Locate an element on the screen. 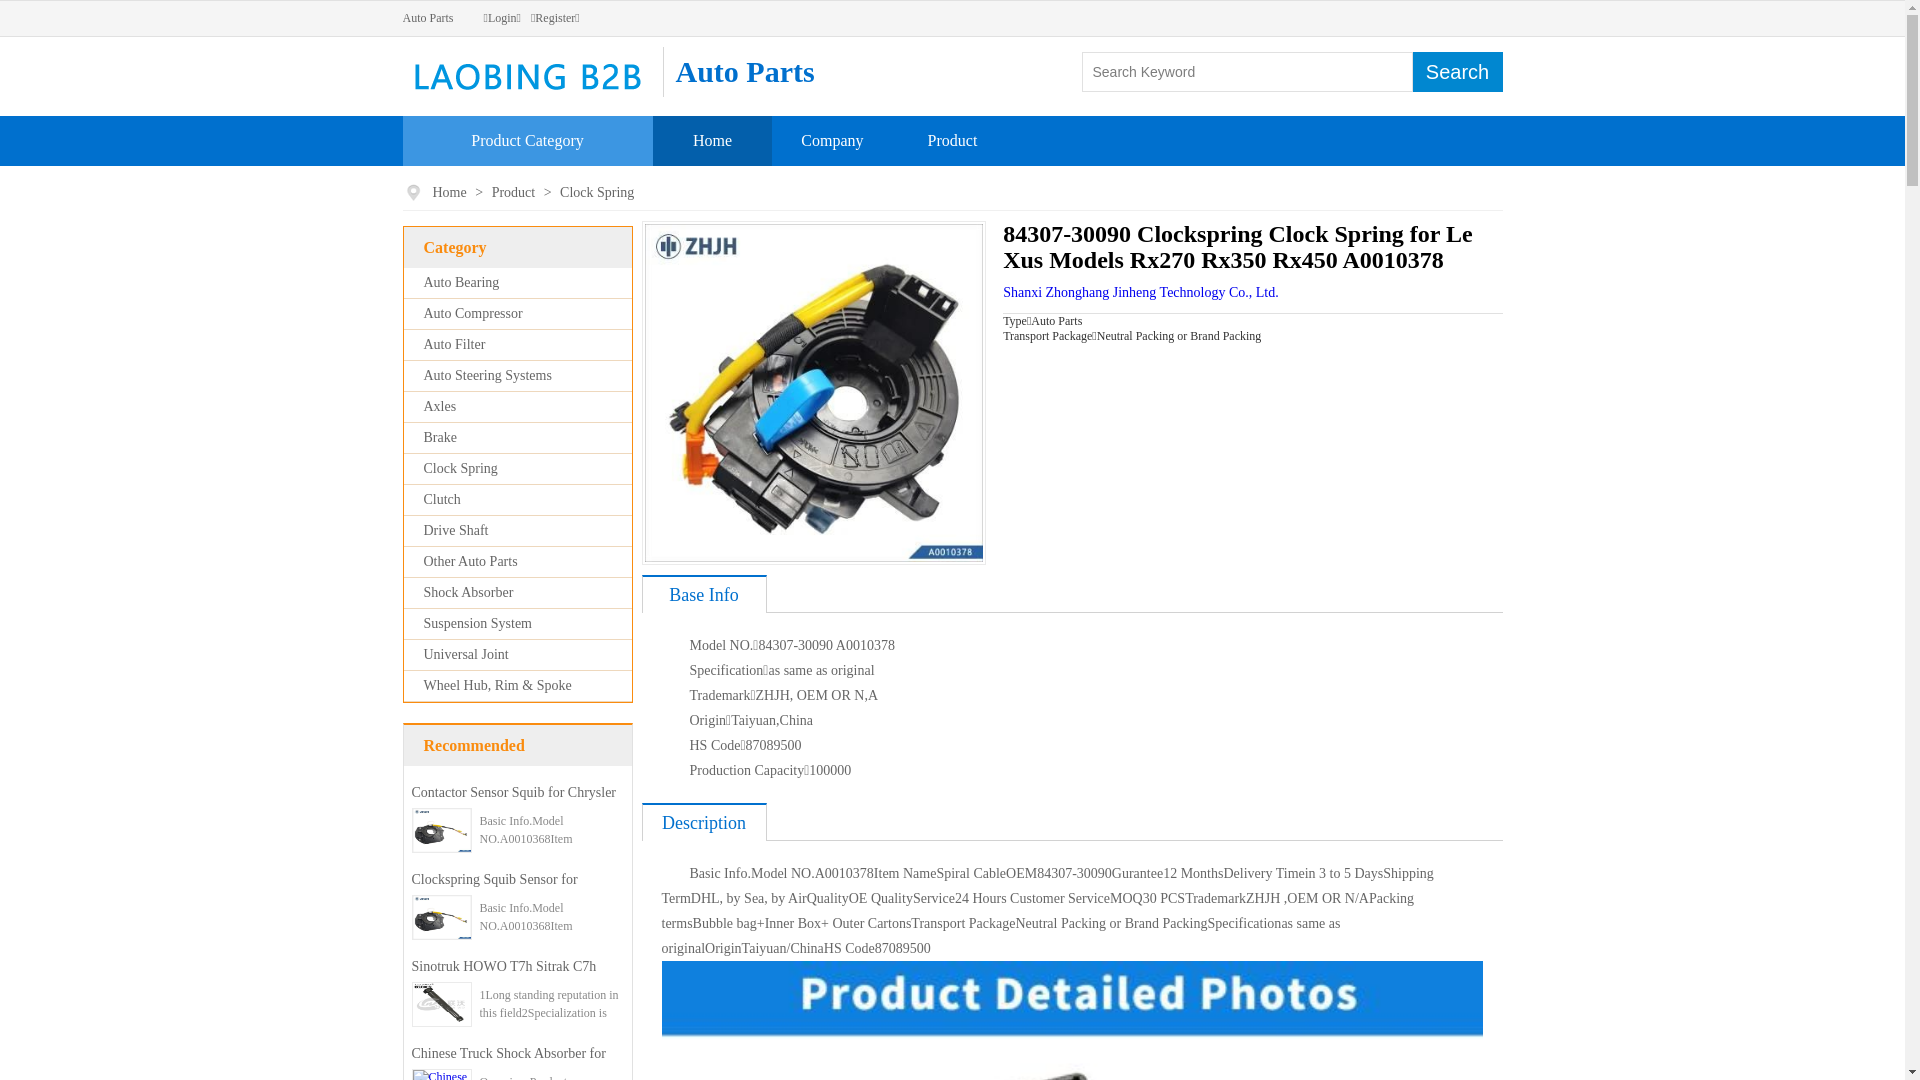 The width and height of the screenshot is (1920, 1080). Auto Compressor is located at coordinates (474, 314).